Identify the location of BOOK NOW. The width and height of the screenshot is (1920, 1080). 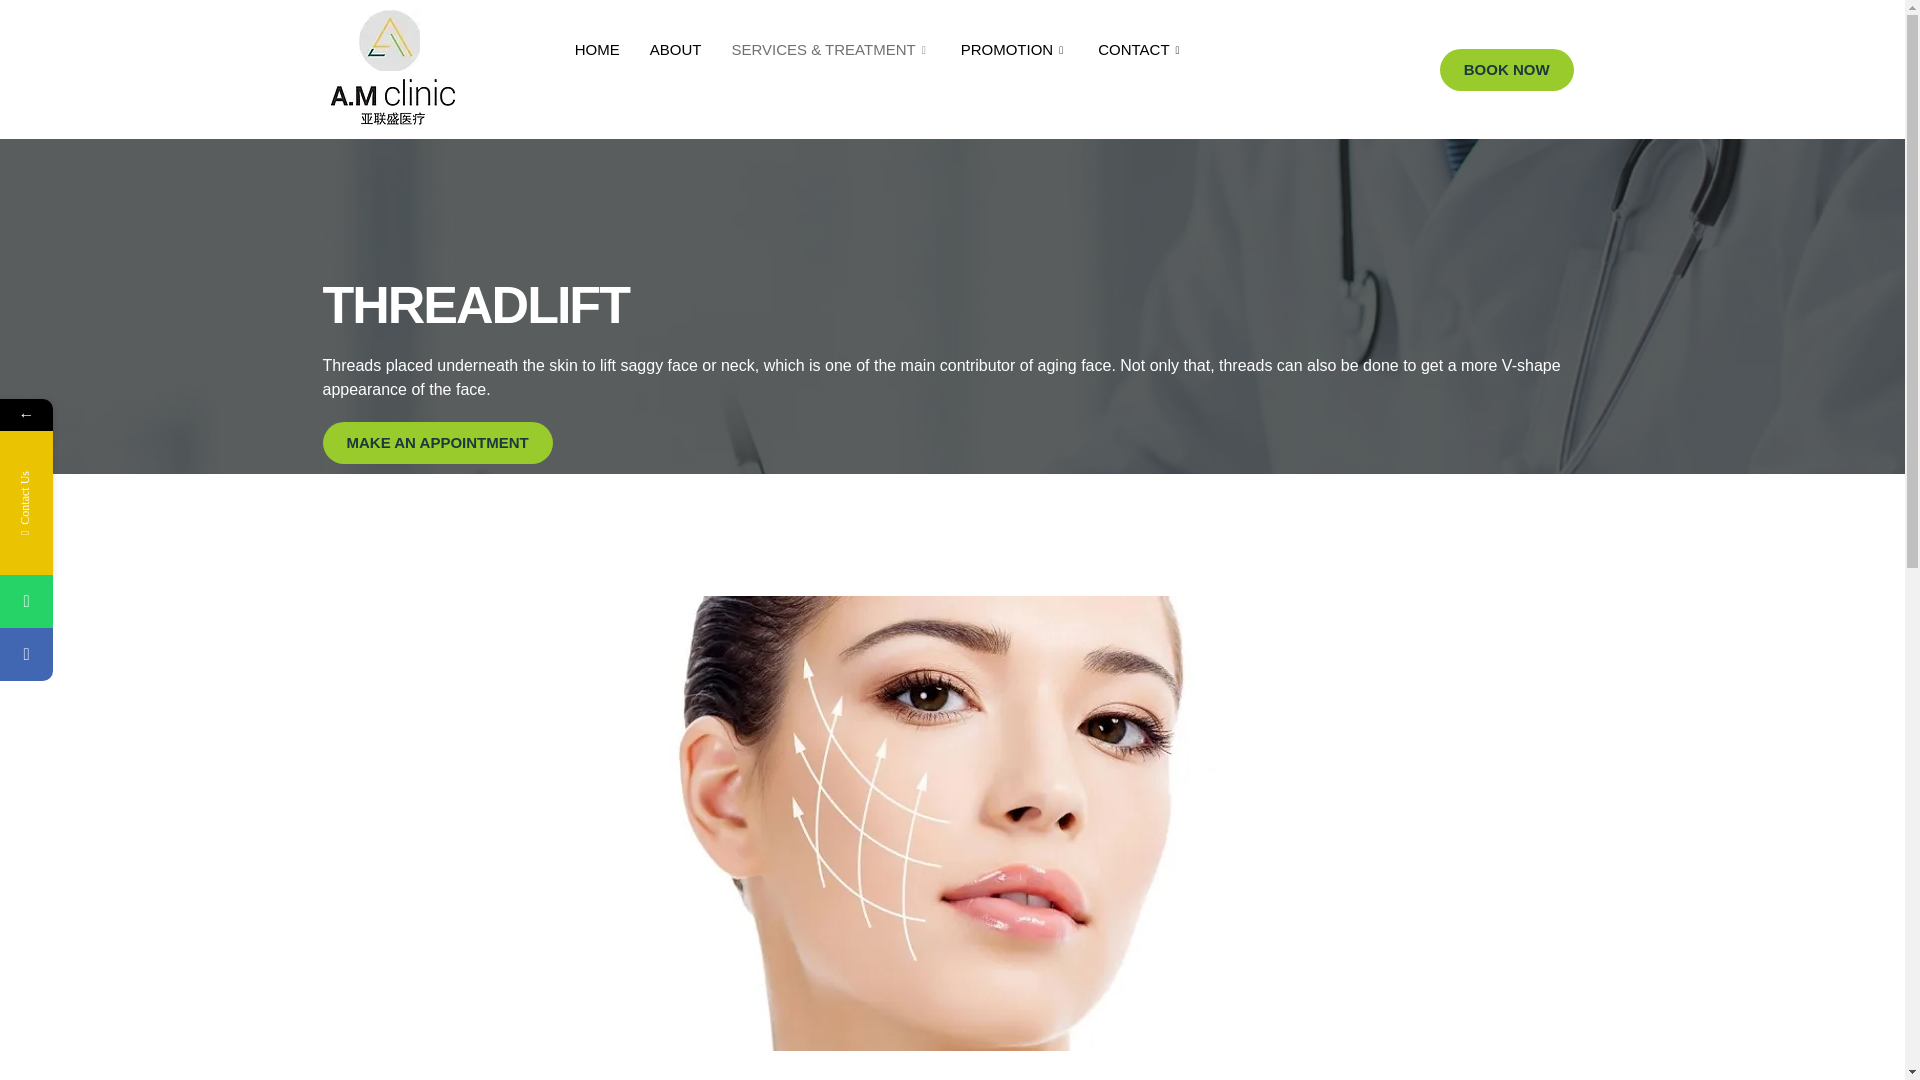
(1507, 68).